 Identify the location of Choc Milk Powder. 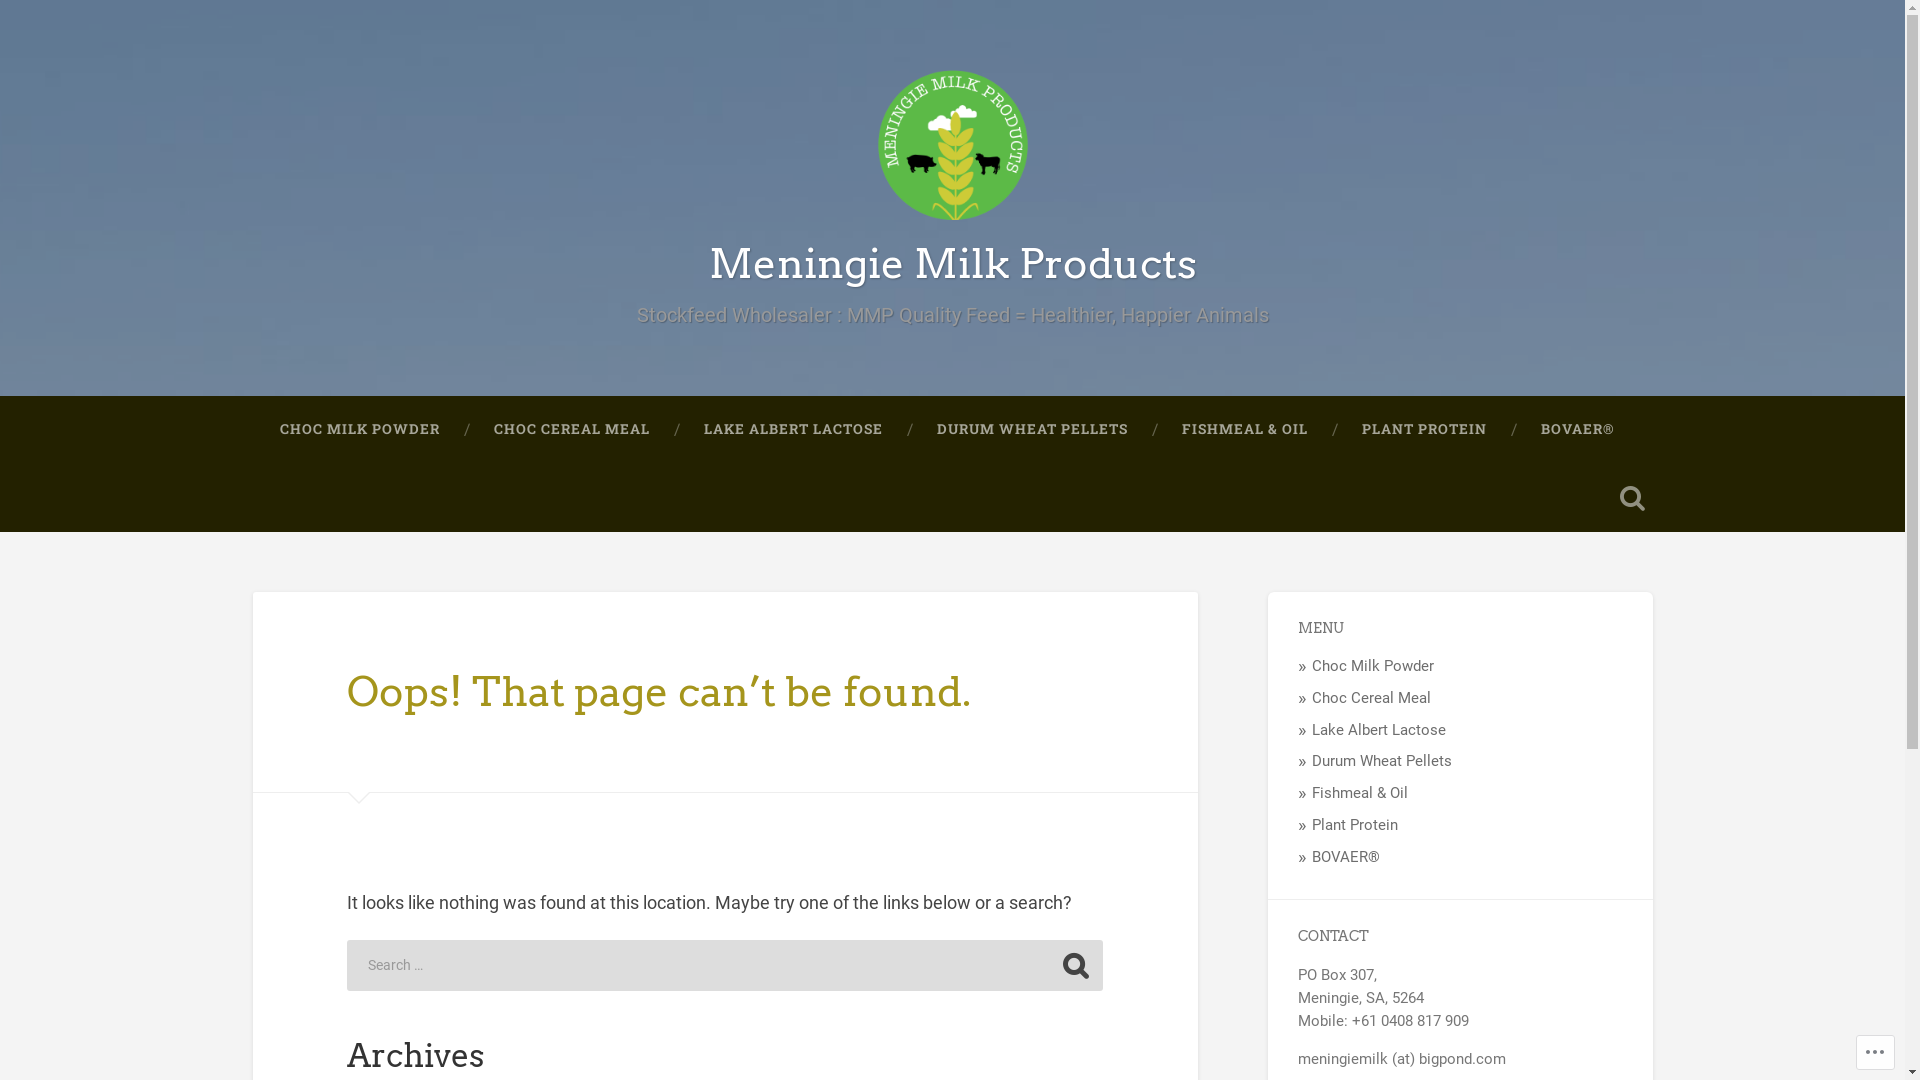
(1373, 666).